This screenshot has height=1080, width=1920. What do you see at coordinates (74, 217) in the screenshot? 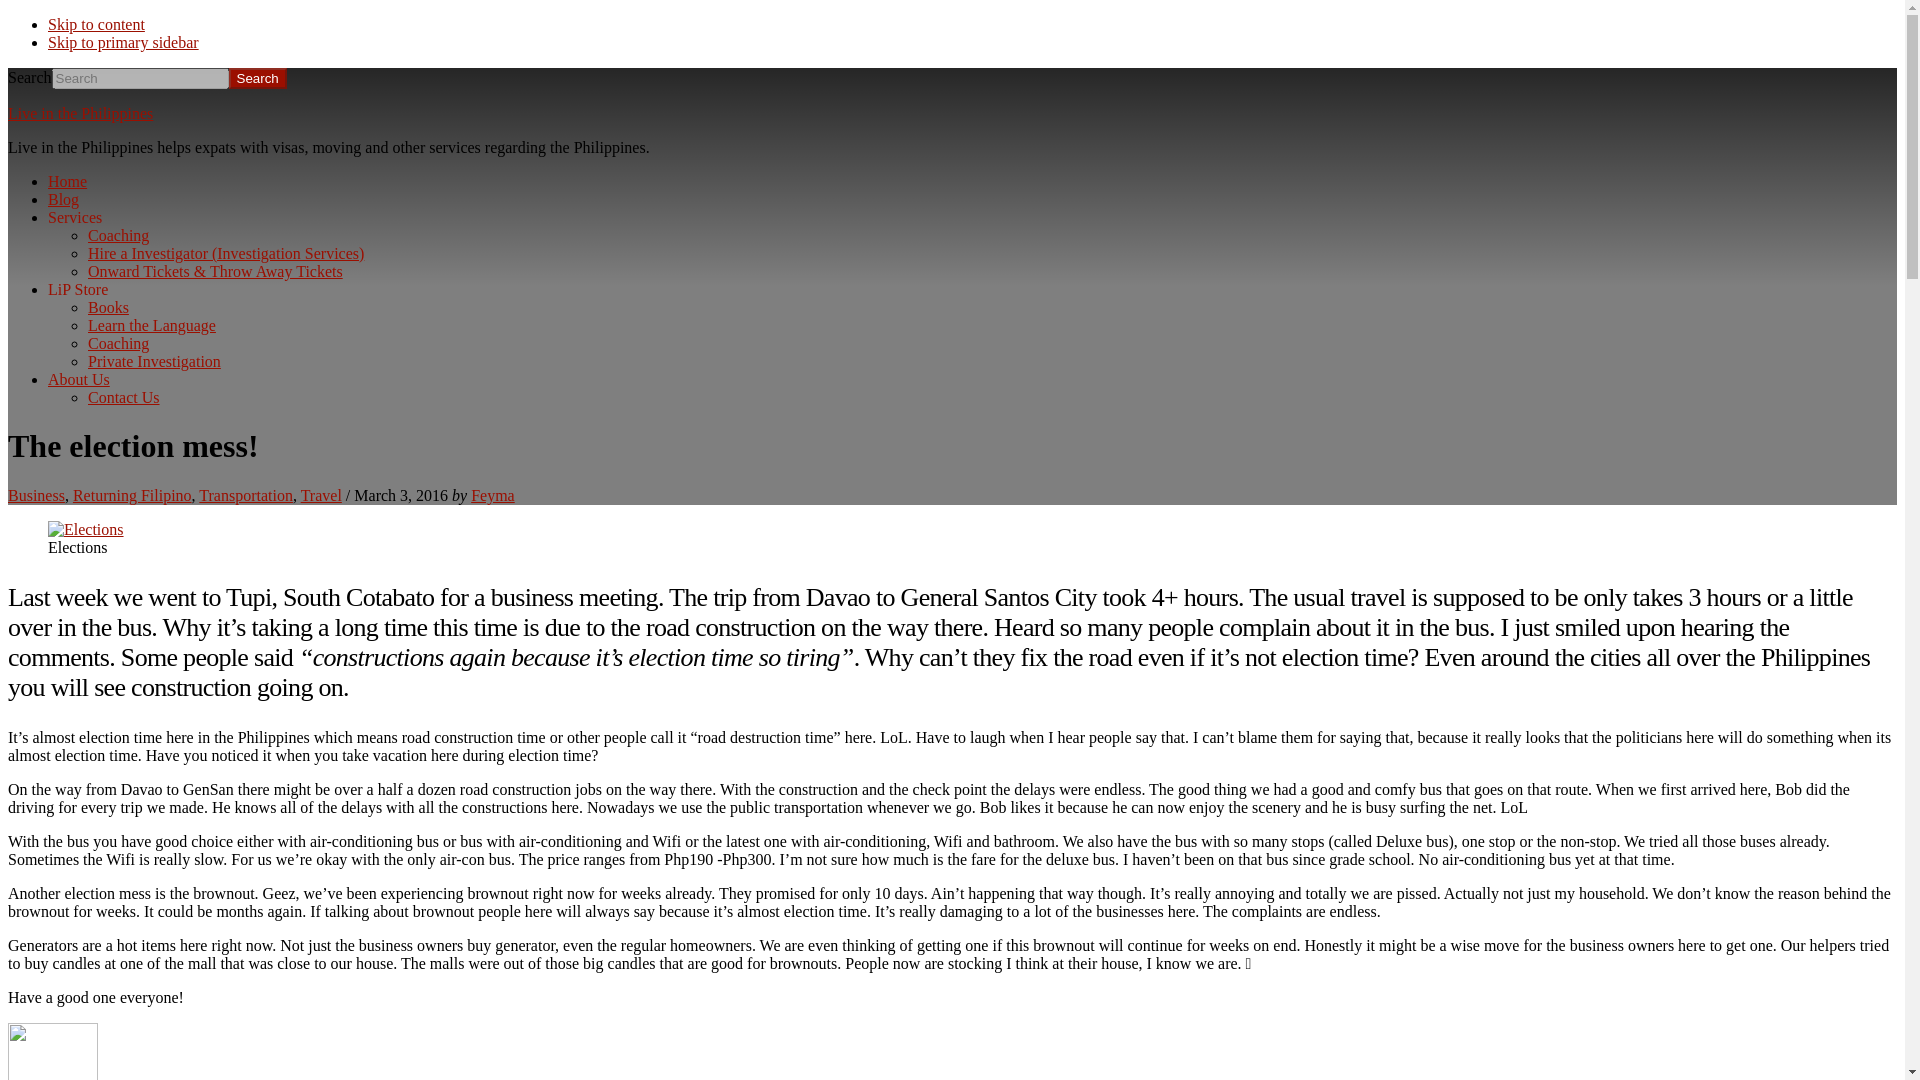
I see `Services` at bounding box center [74, 217].